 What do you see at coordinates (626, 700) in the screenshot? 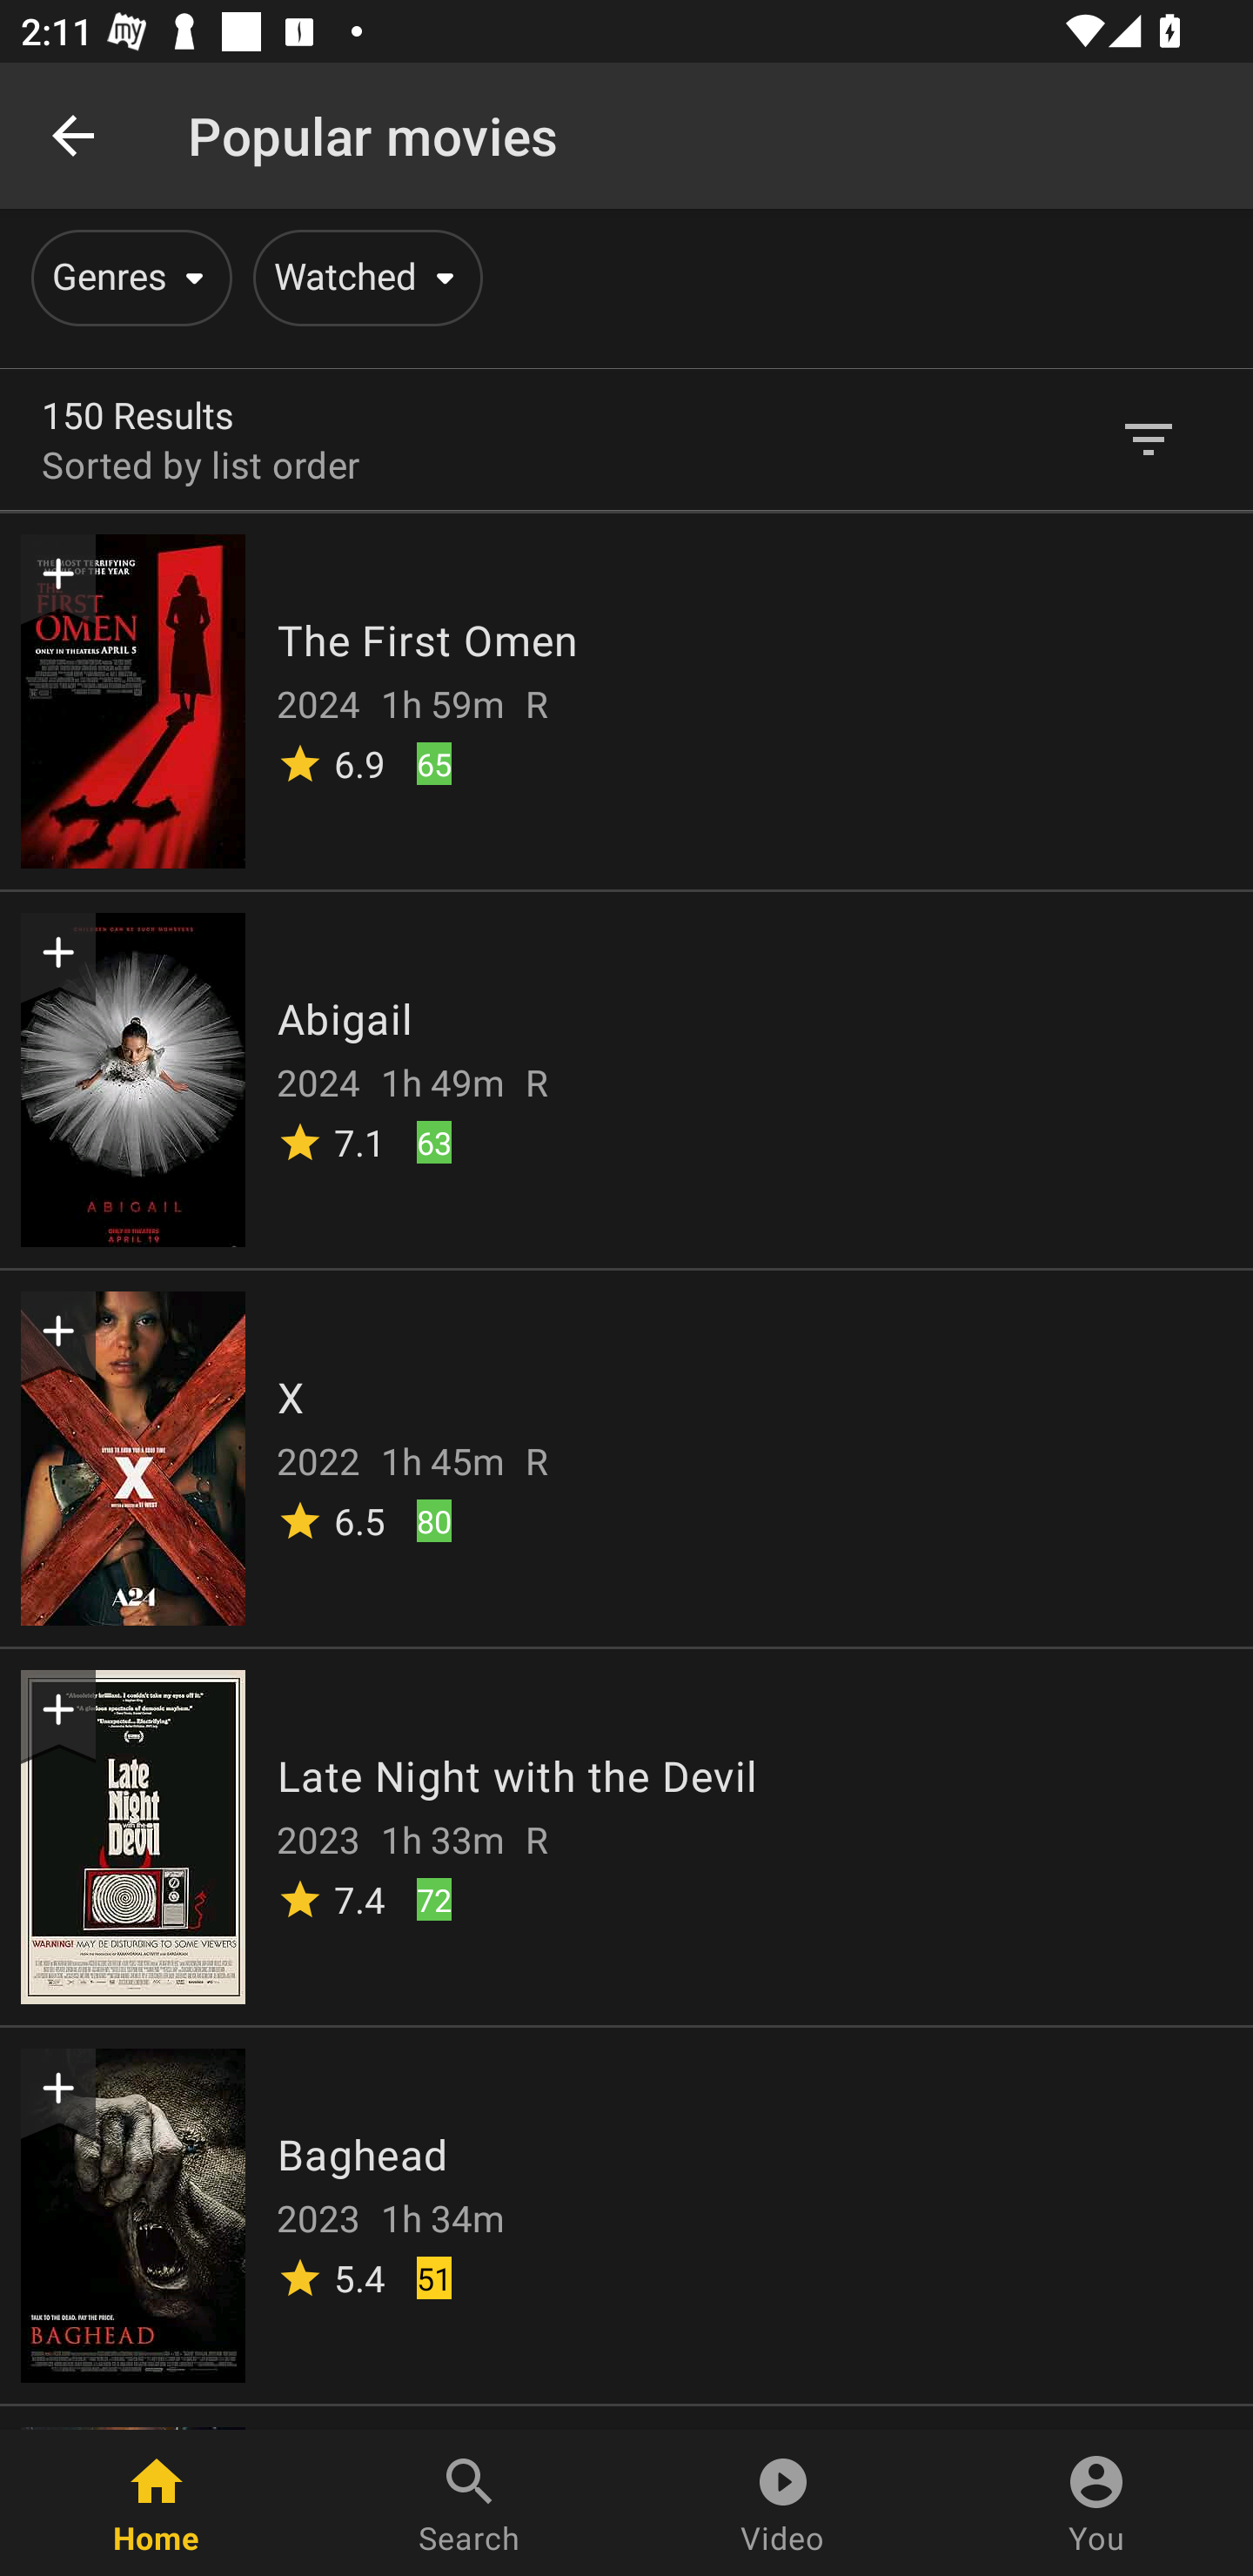
I see `The First Omen 2024 1h 59m R 6.9 65` at bounding box center [626, 700].